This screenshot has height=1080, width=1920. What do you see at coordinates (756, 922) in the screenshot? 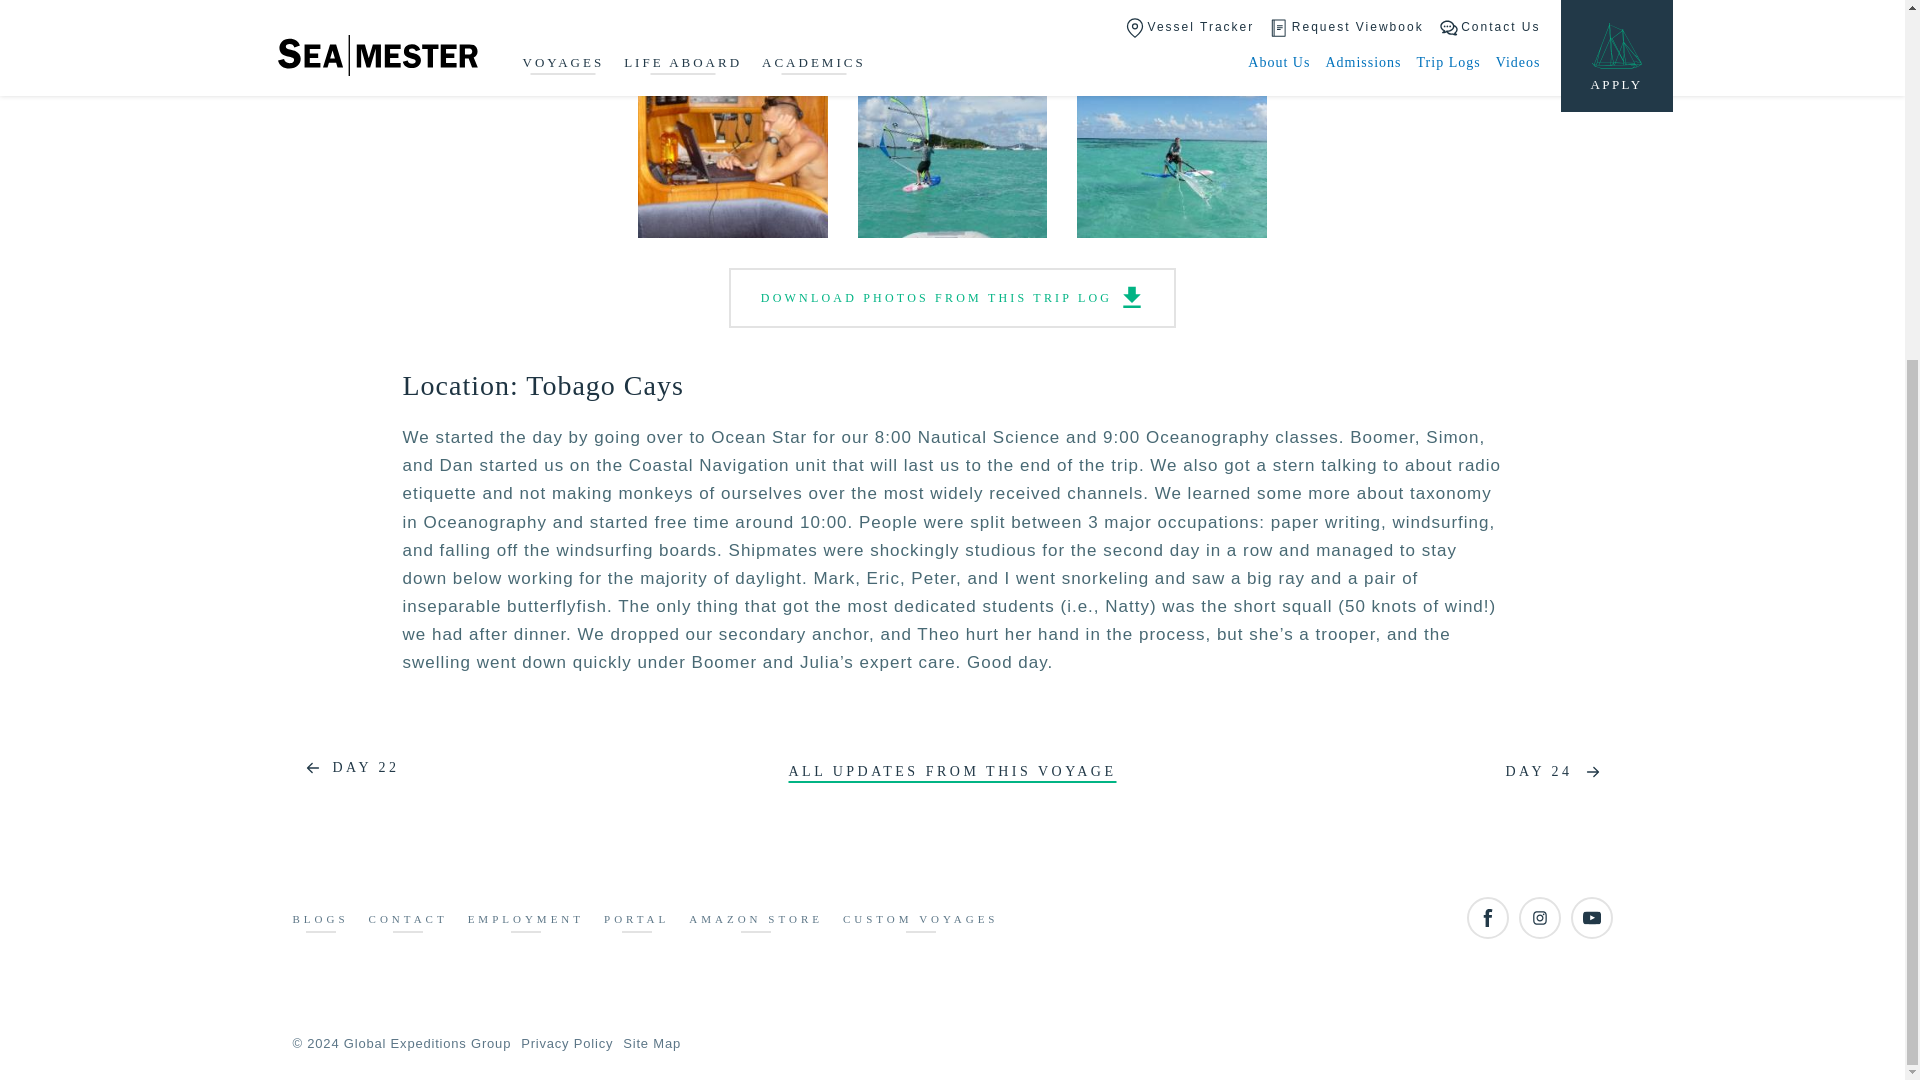
I see `AMAZON STORE` at bounding box center [756, 922].